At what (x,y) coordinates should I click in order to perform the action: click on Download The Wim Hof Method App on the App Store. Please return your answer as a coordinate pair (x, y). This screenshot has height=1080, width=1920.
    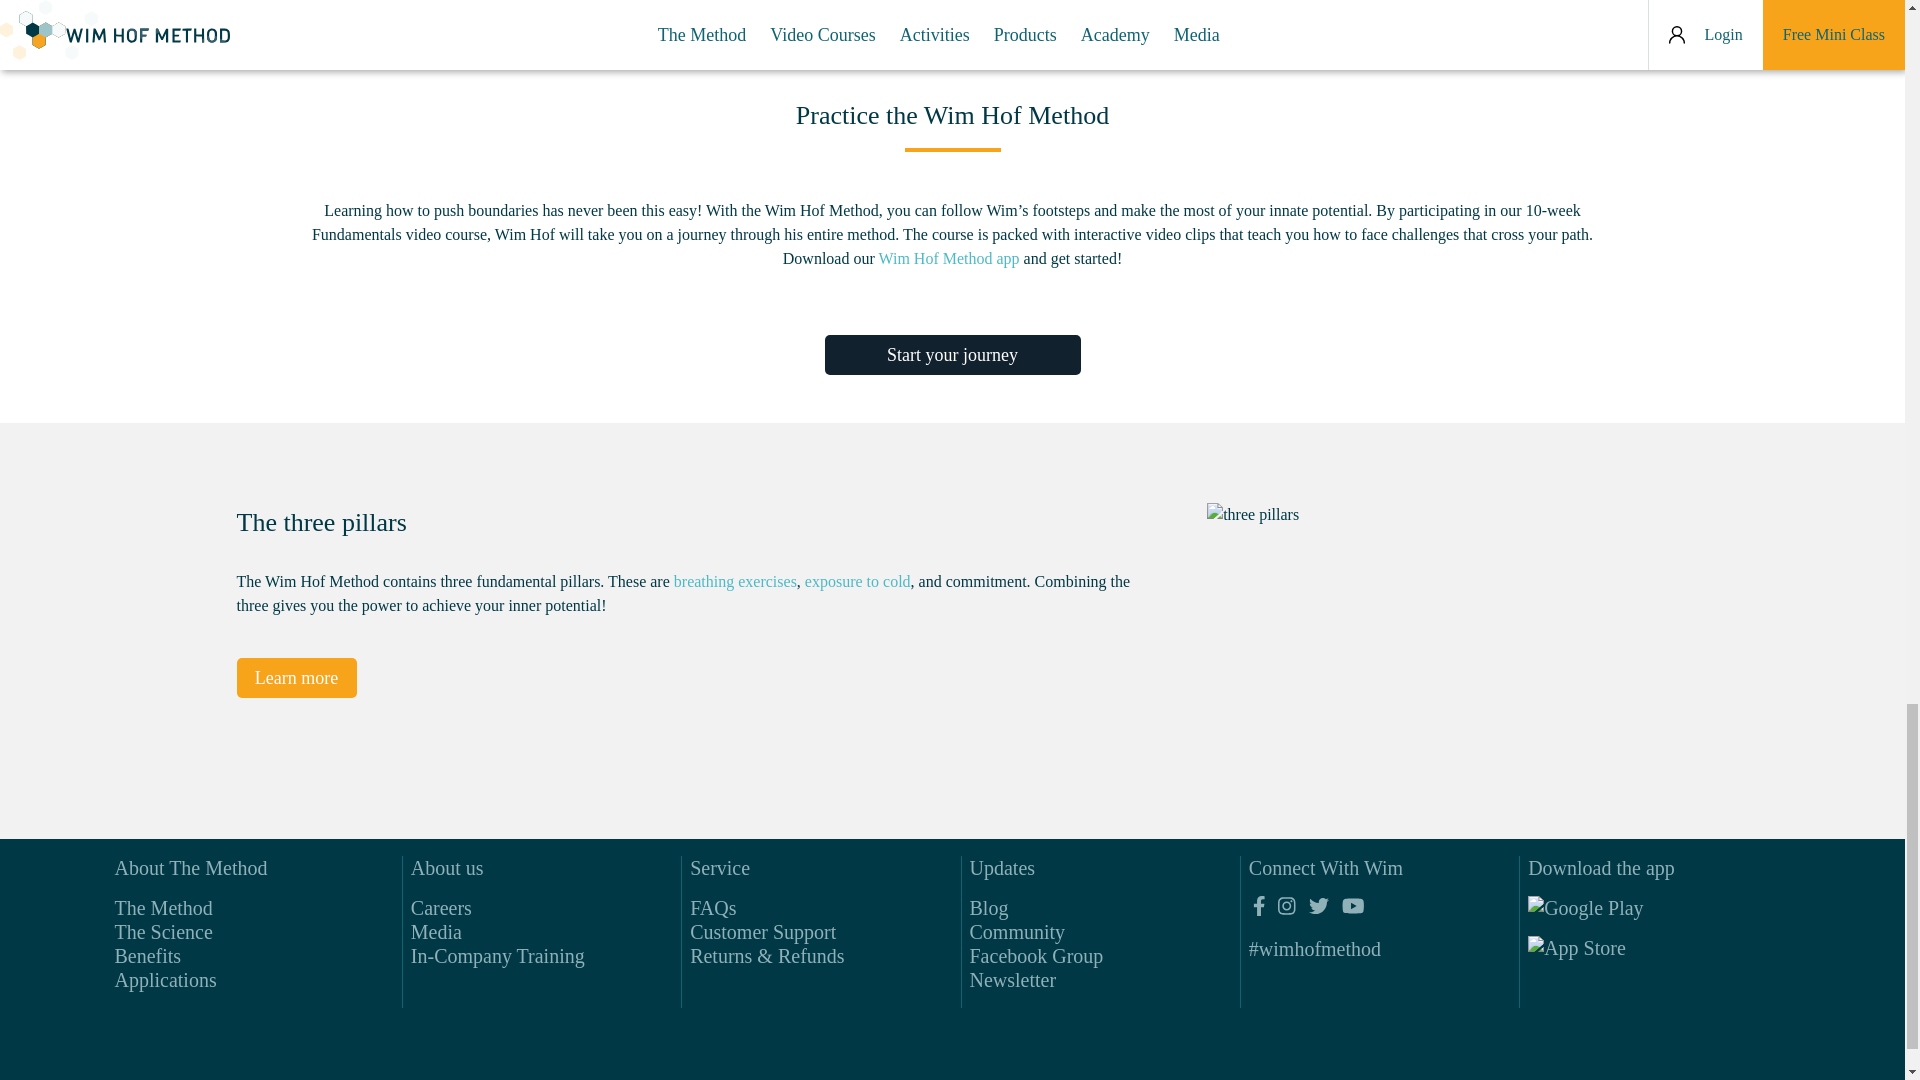
    Looking at the image, I should click on (1619, 952).